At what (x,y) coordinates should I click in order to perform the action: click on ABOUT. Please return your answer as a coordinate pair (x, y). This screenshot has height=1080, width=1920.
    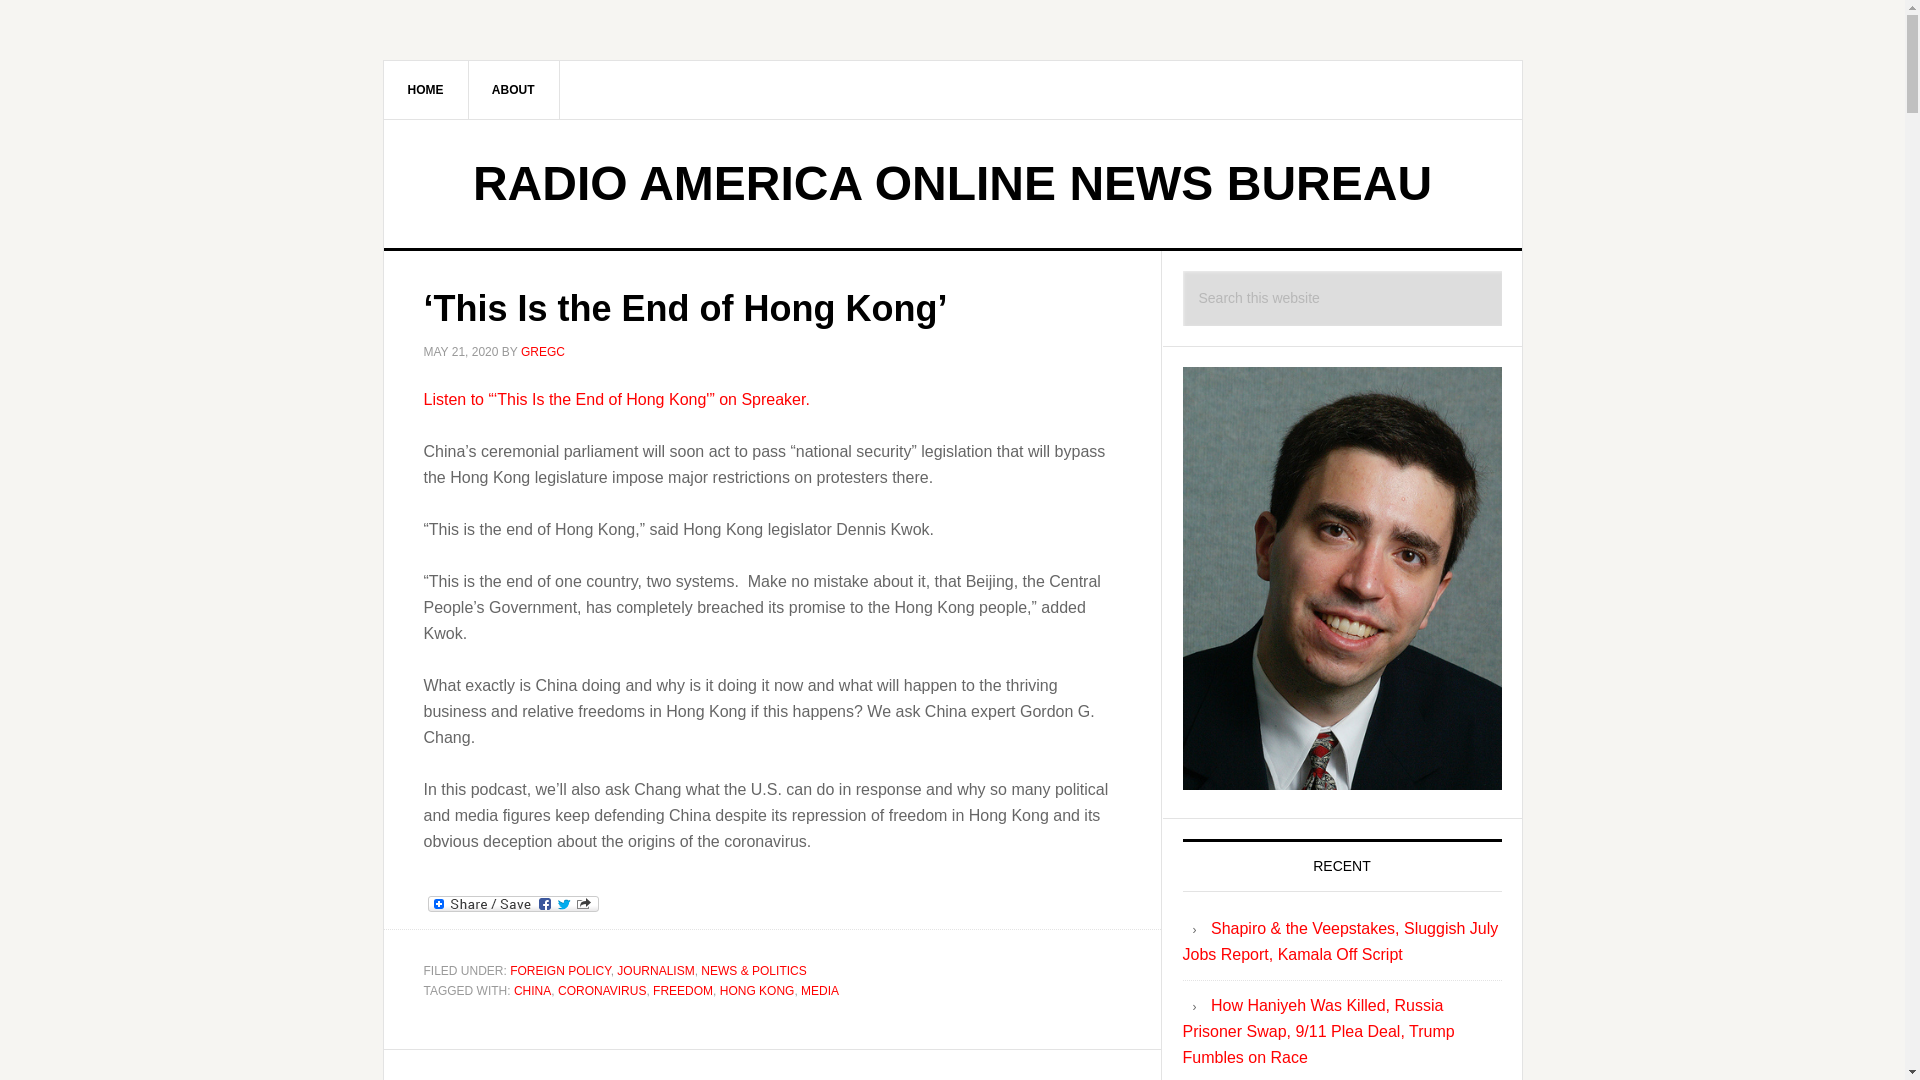
    Looking at the image, I should click on (514, 89).